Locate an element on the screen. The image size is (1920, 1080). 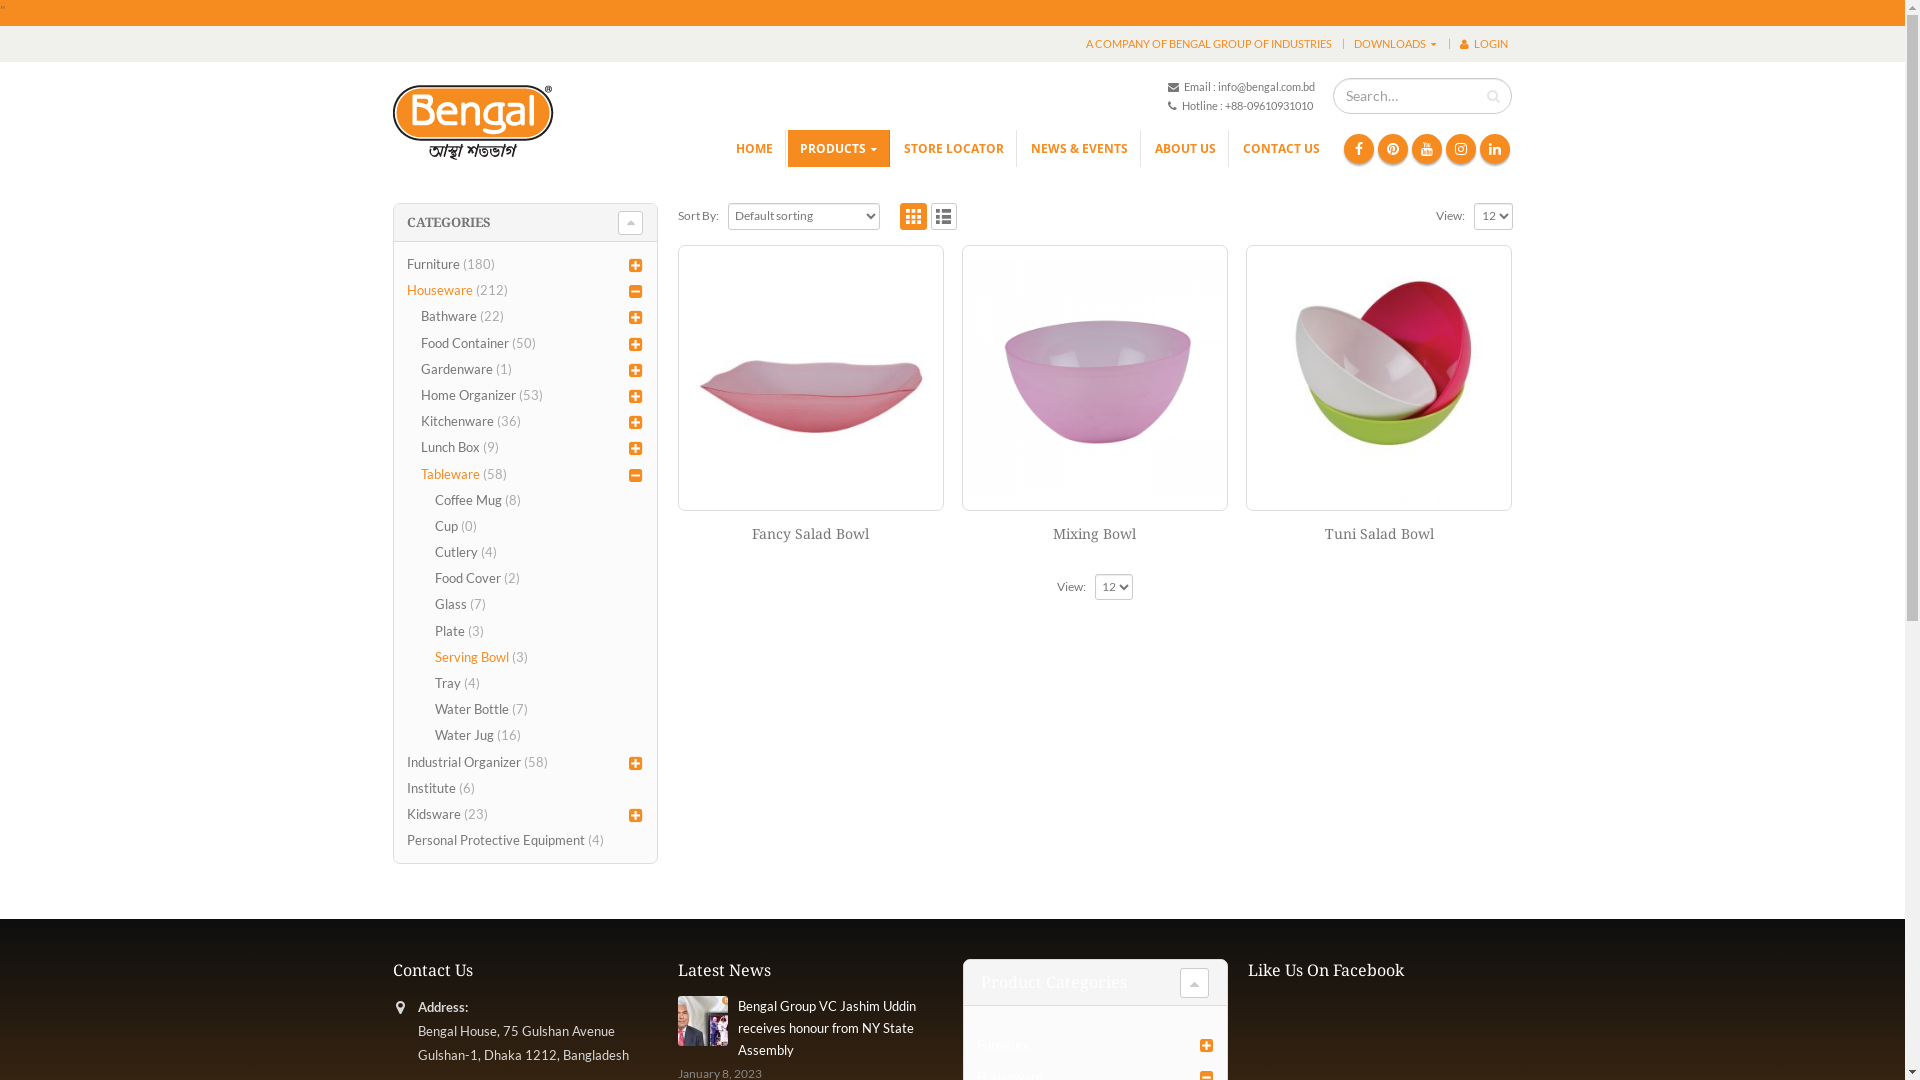
Food Cover is located at coordinates (468, 578).